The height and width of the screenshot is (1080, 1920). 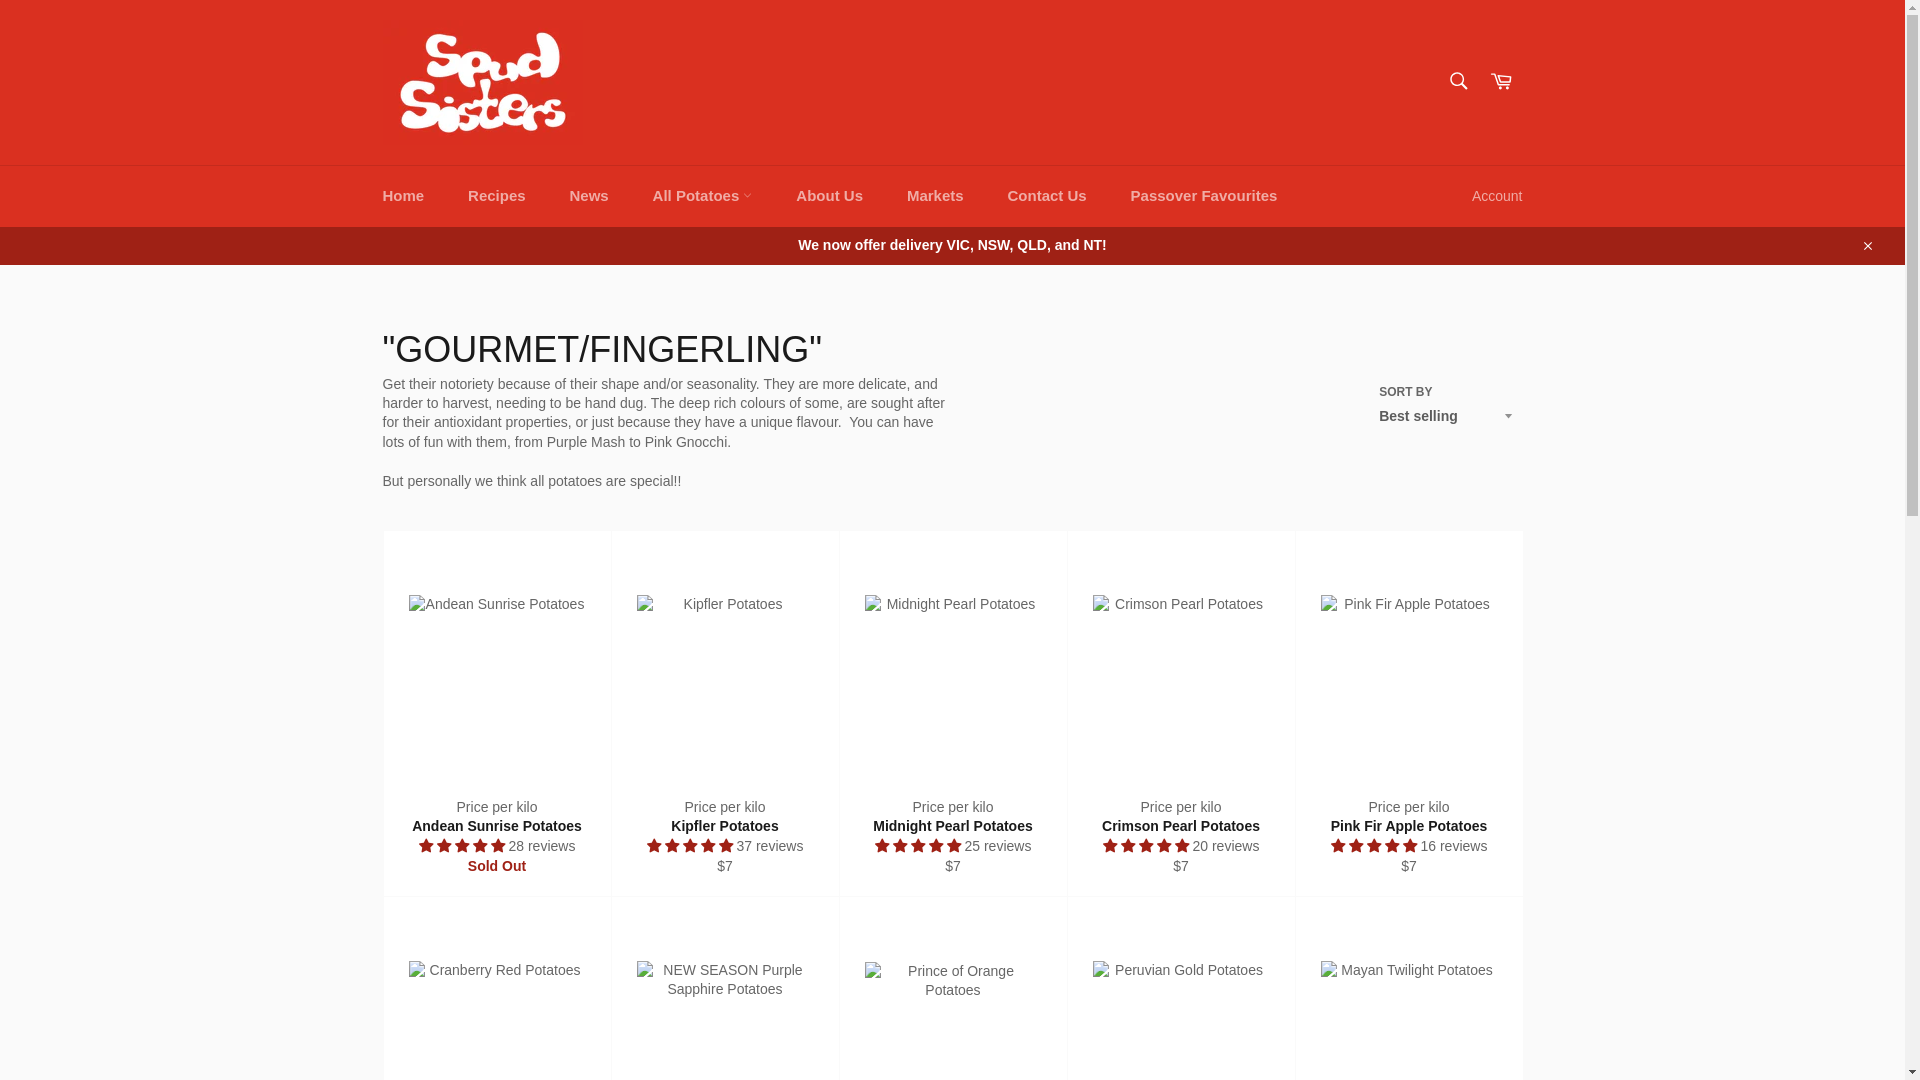 I want to click on Passover Favourites, so click(x=1204, y=196).